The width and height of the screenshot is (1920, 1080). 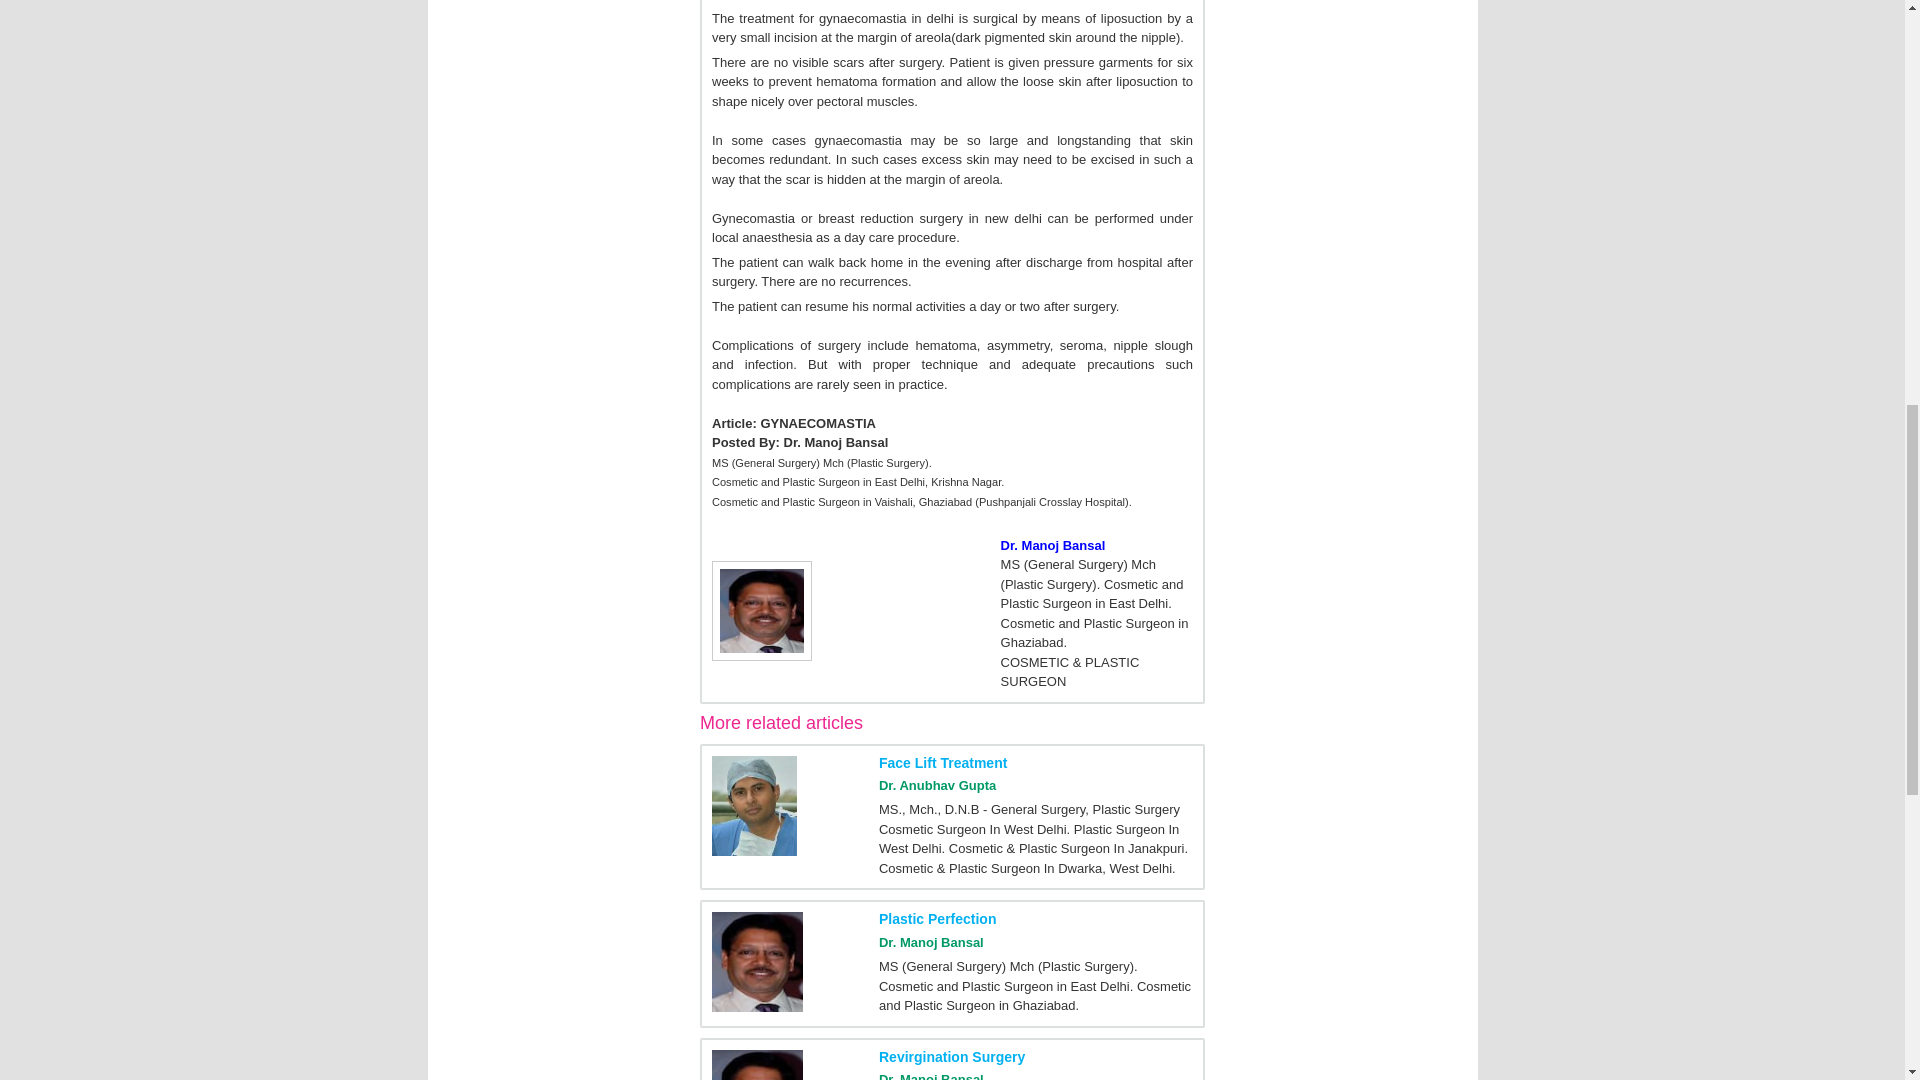 I want to click on Dr. Manoj Bansal, so click(x=931, y=942).